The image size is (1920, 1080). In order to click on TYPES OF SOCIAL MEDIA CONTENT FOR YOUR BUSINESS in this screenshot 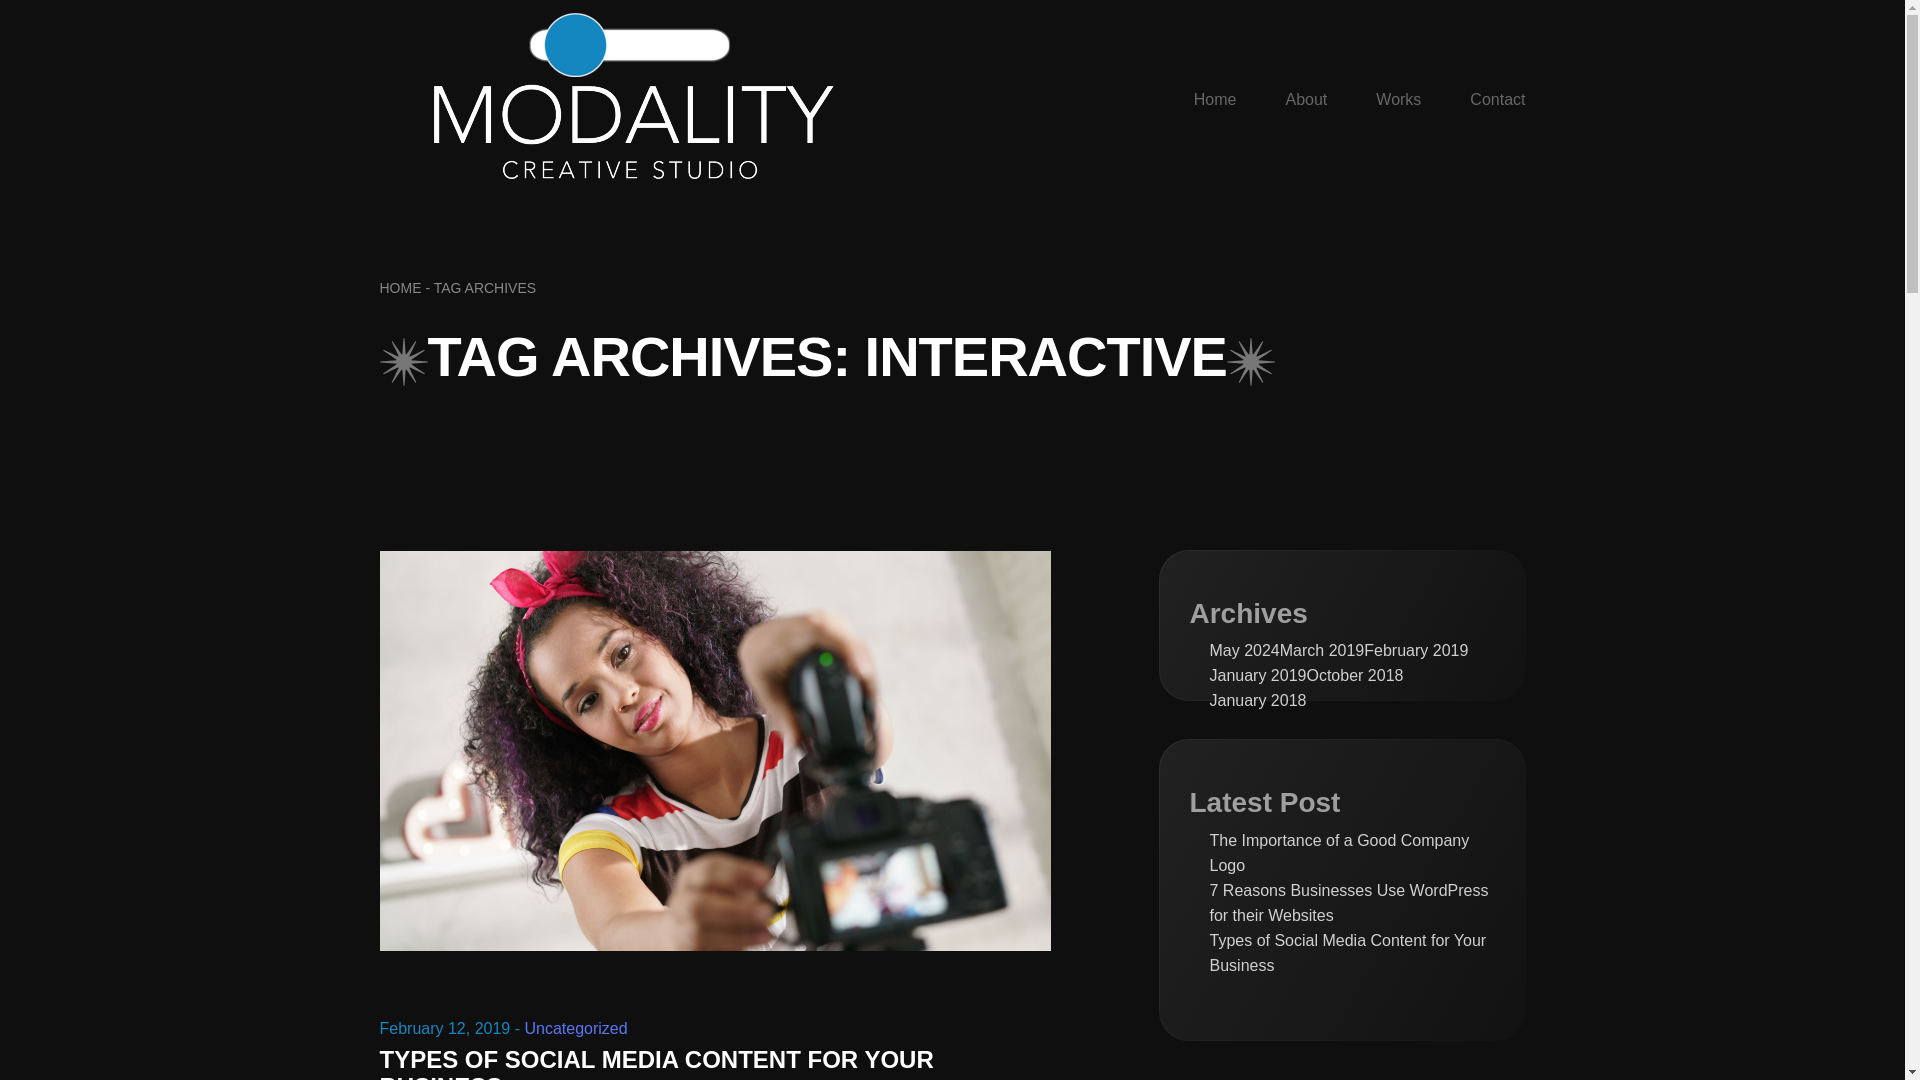, I will do `click(656, 1063)`.